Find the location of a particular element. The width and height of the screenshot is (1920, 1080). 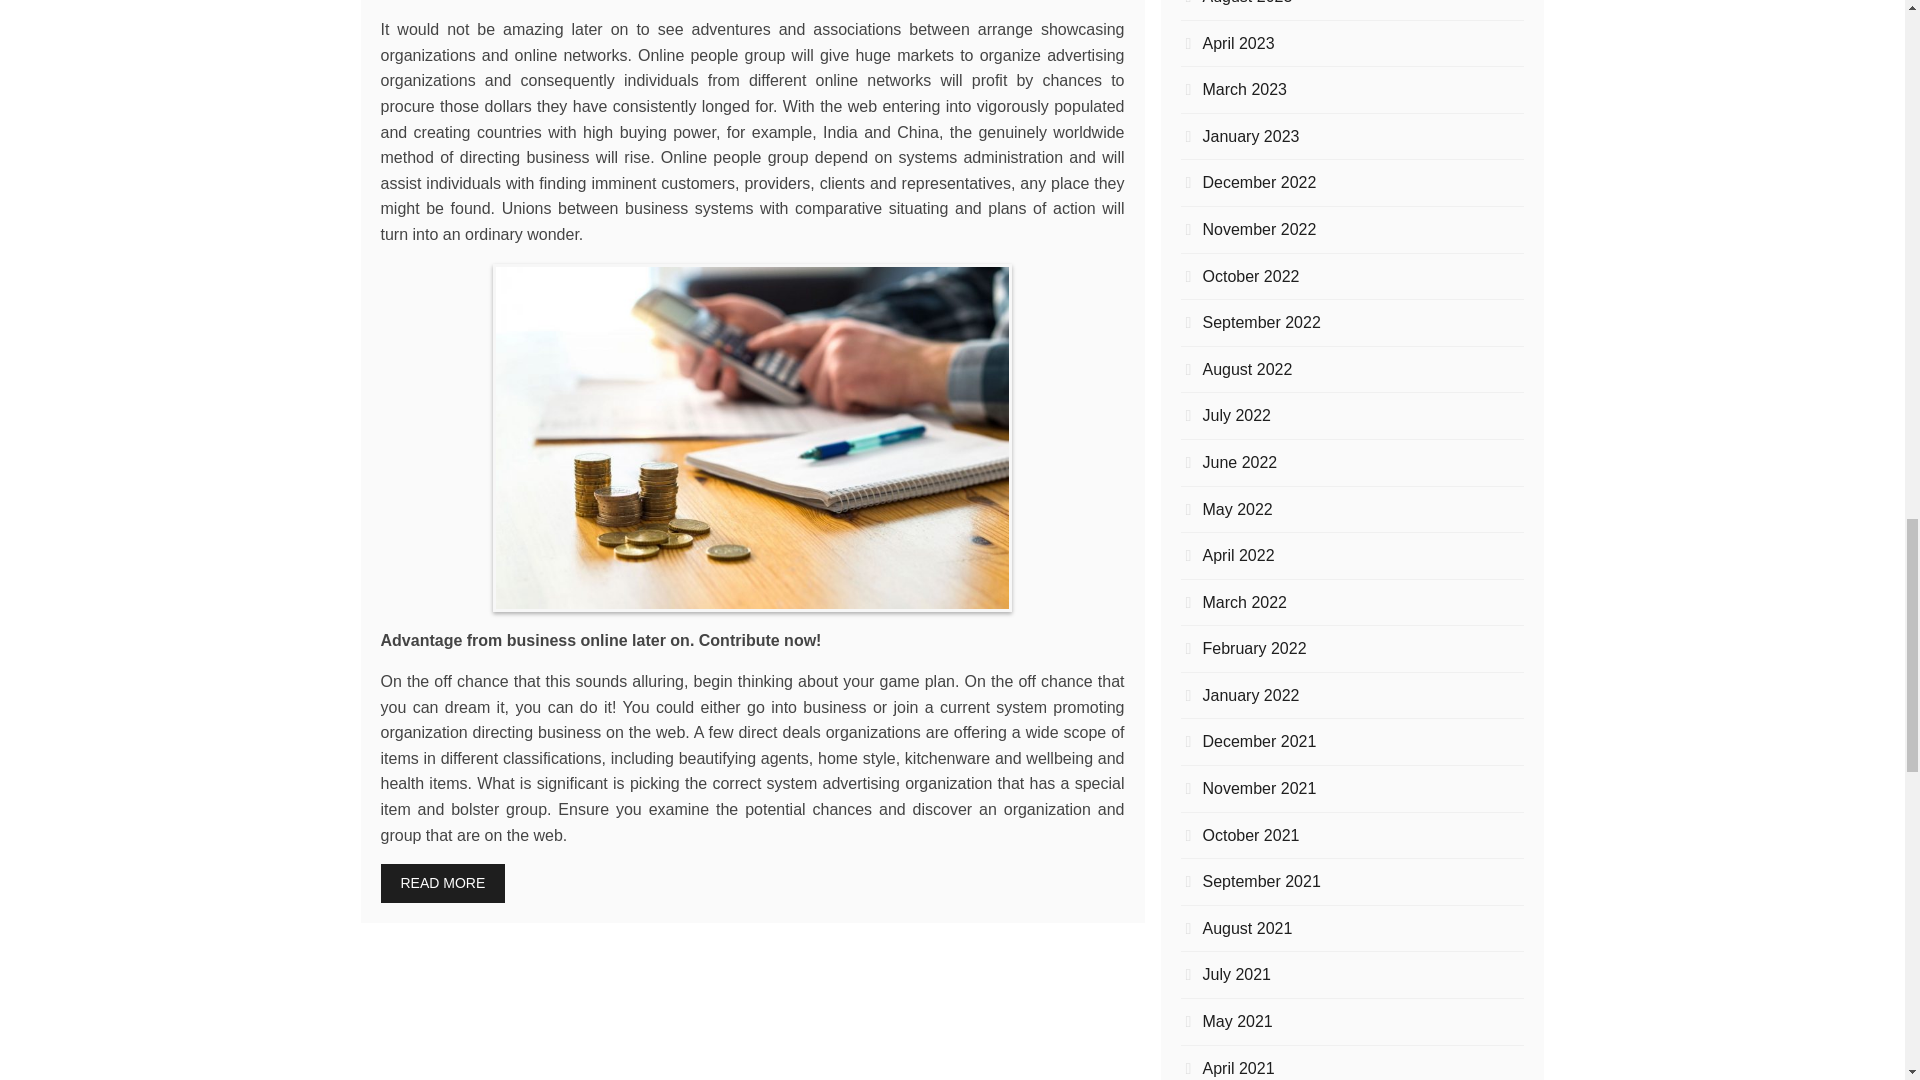

September 2022 is located at coordinates (1352, 322).